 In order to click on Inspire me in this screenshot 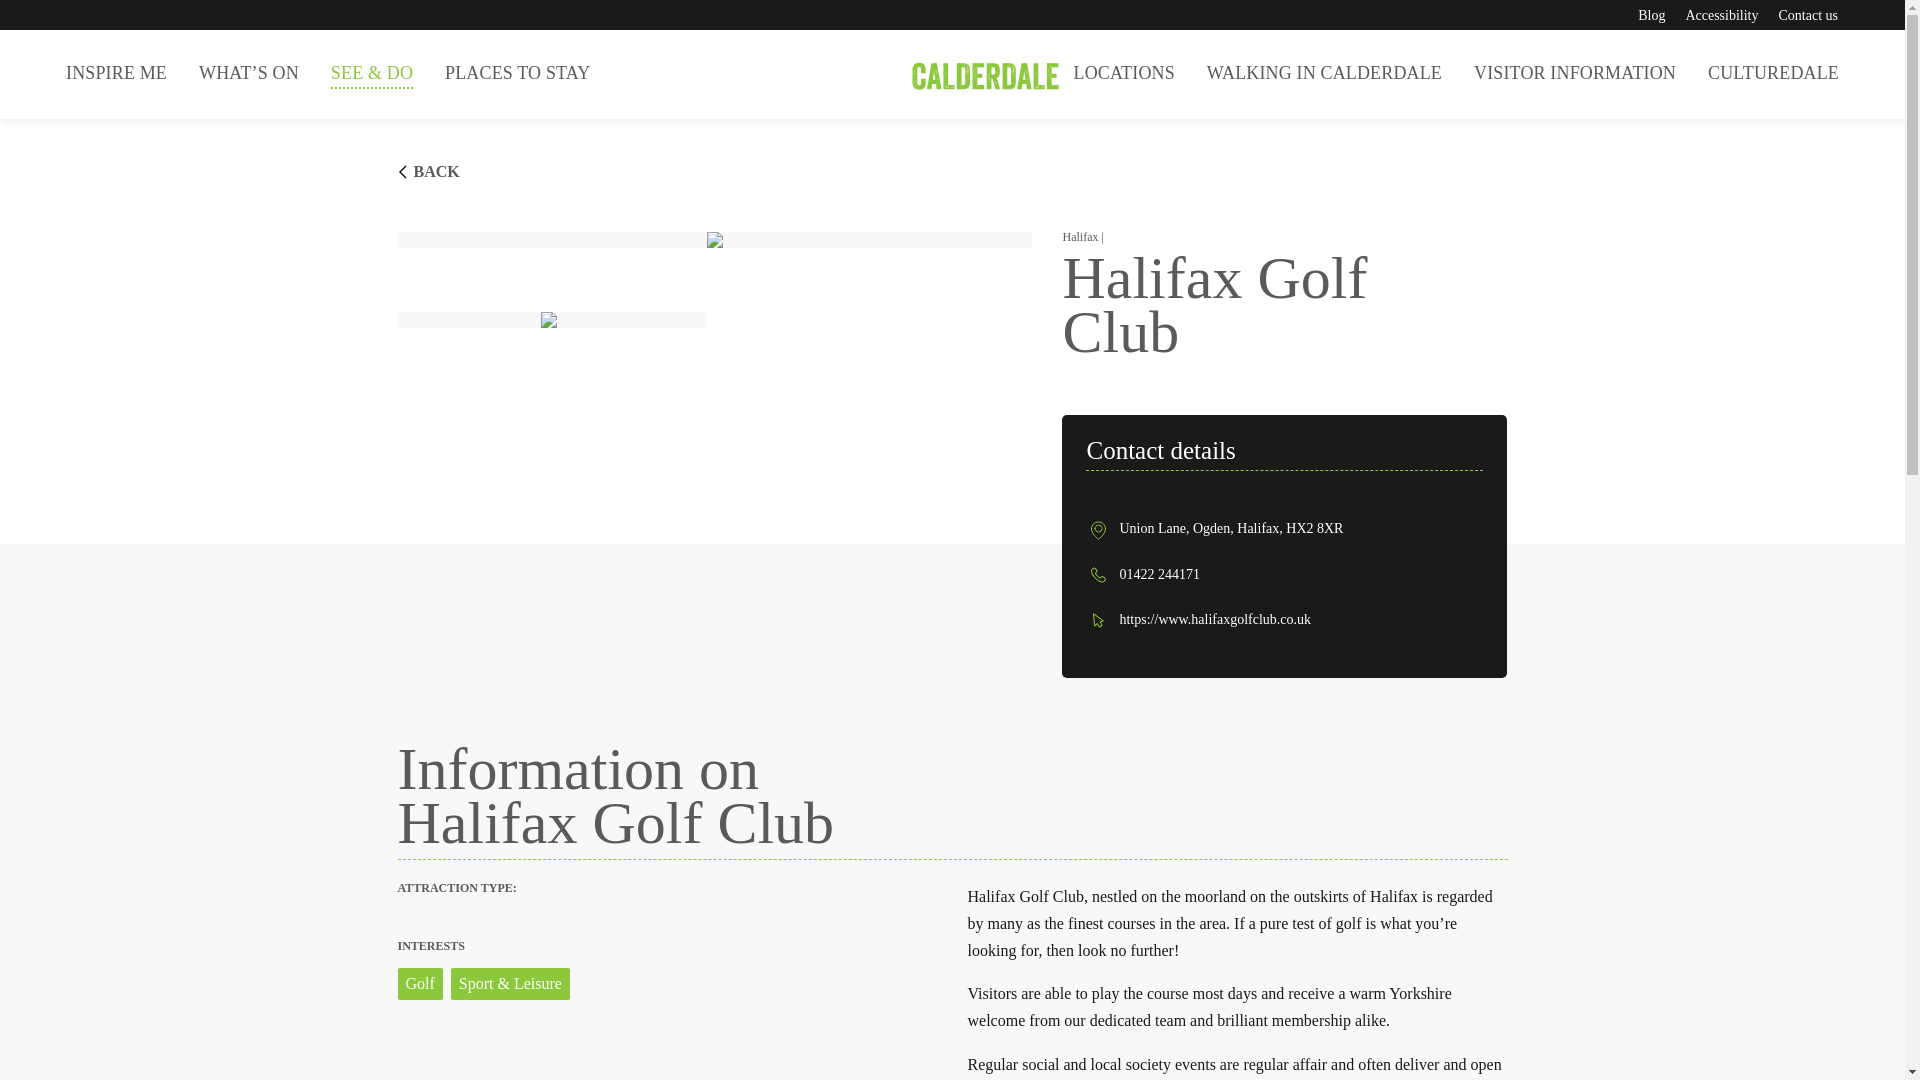, I will do `click(116, 73)`.